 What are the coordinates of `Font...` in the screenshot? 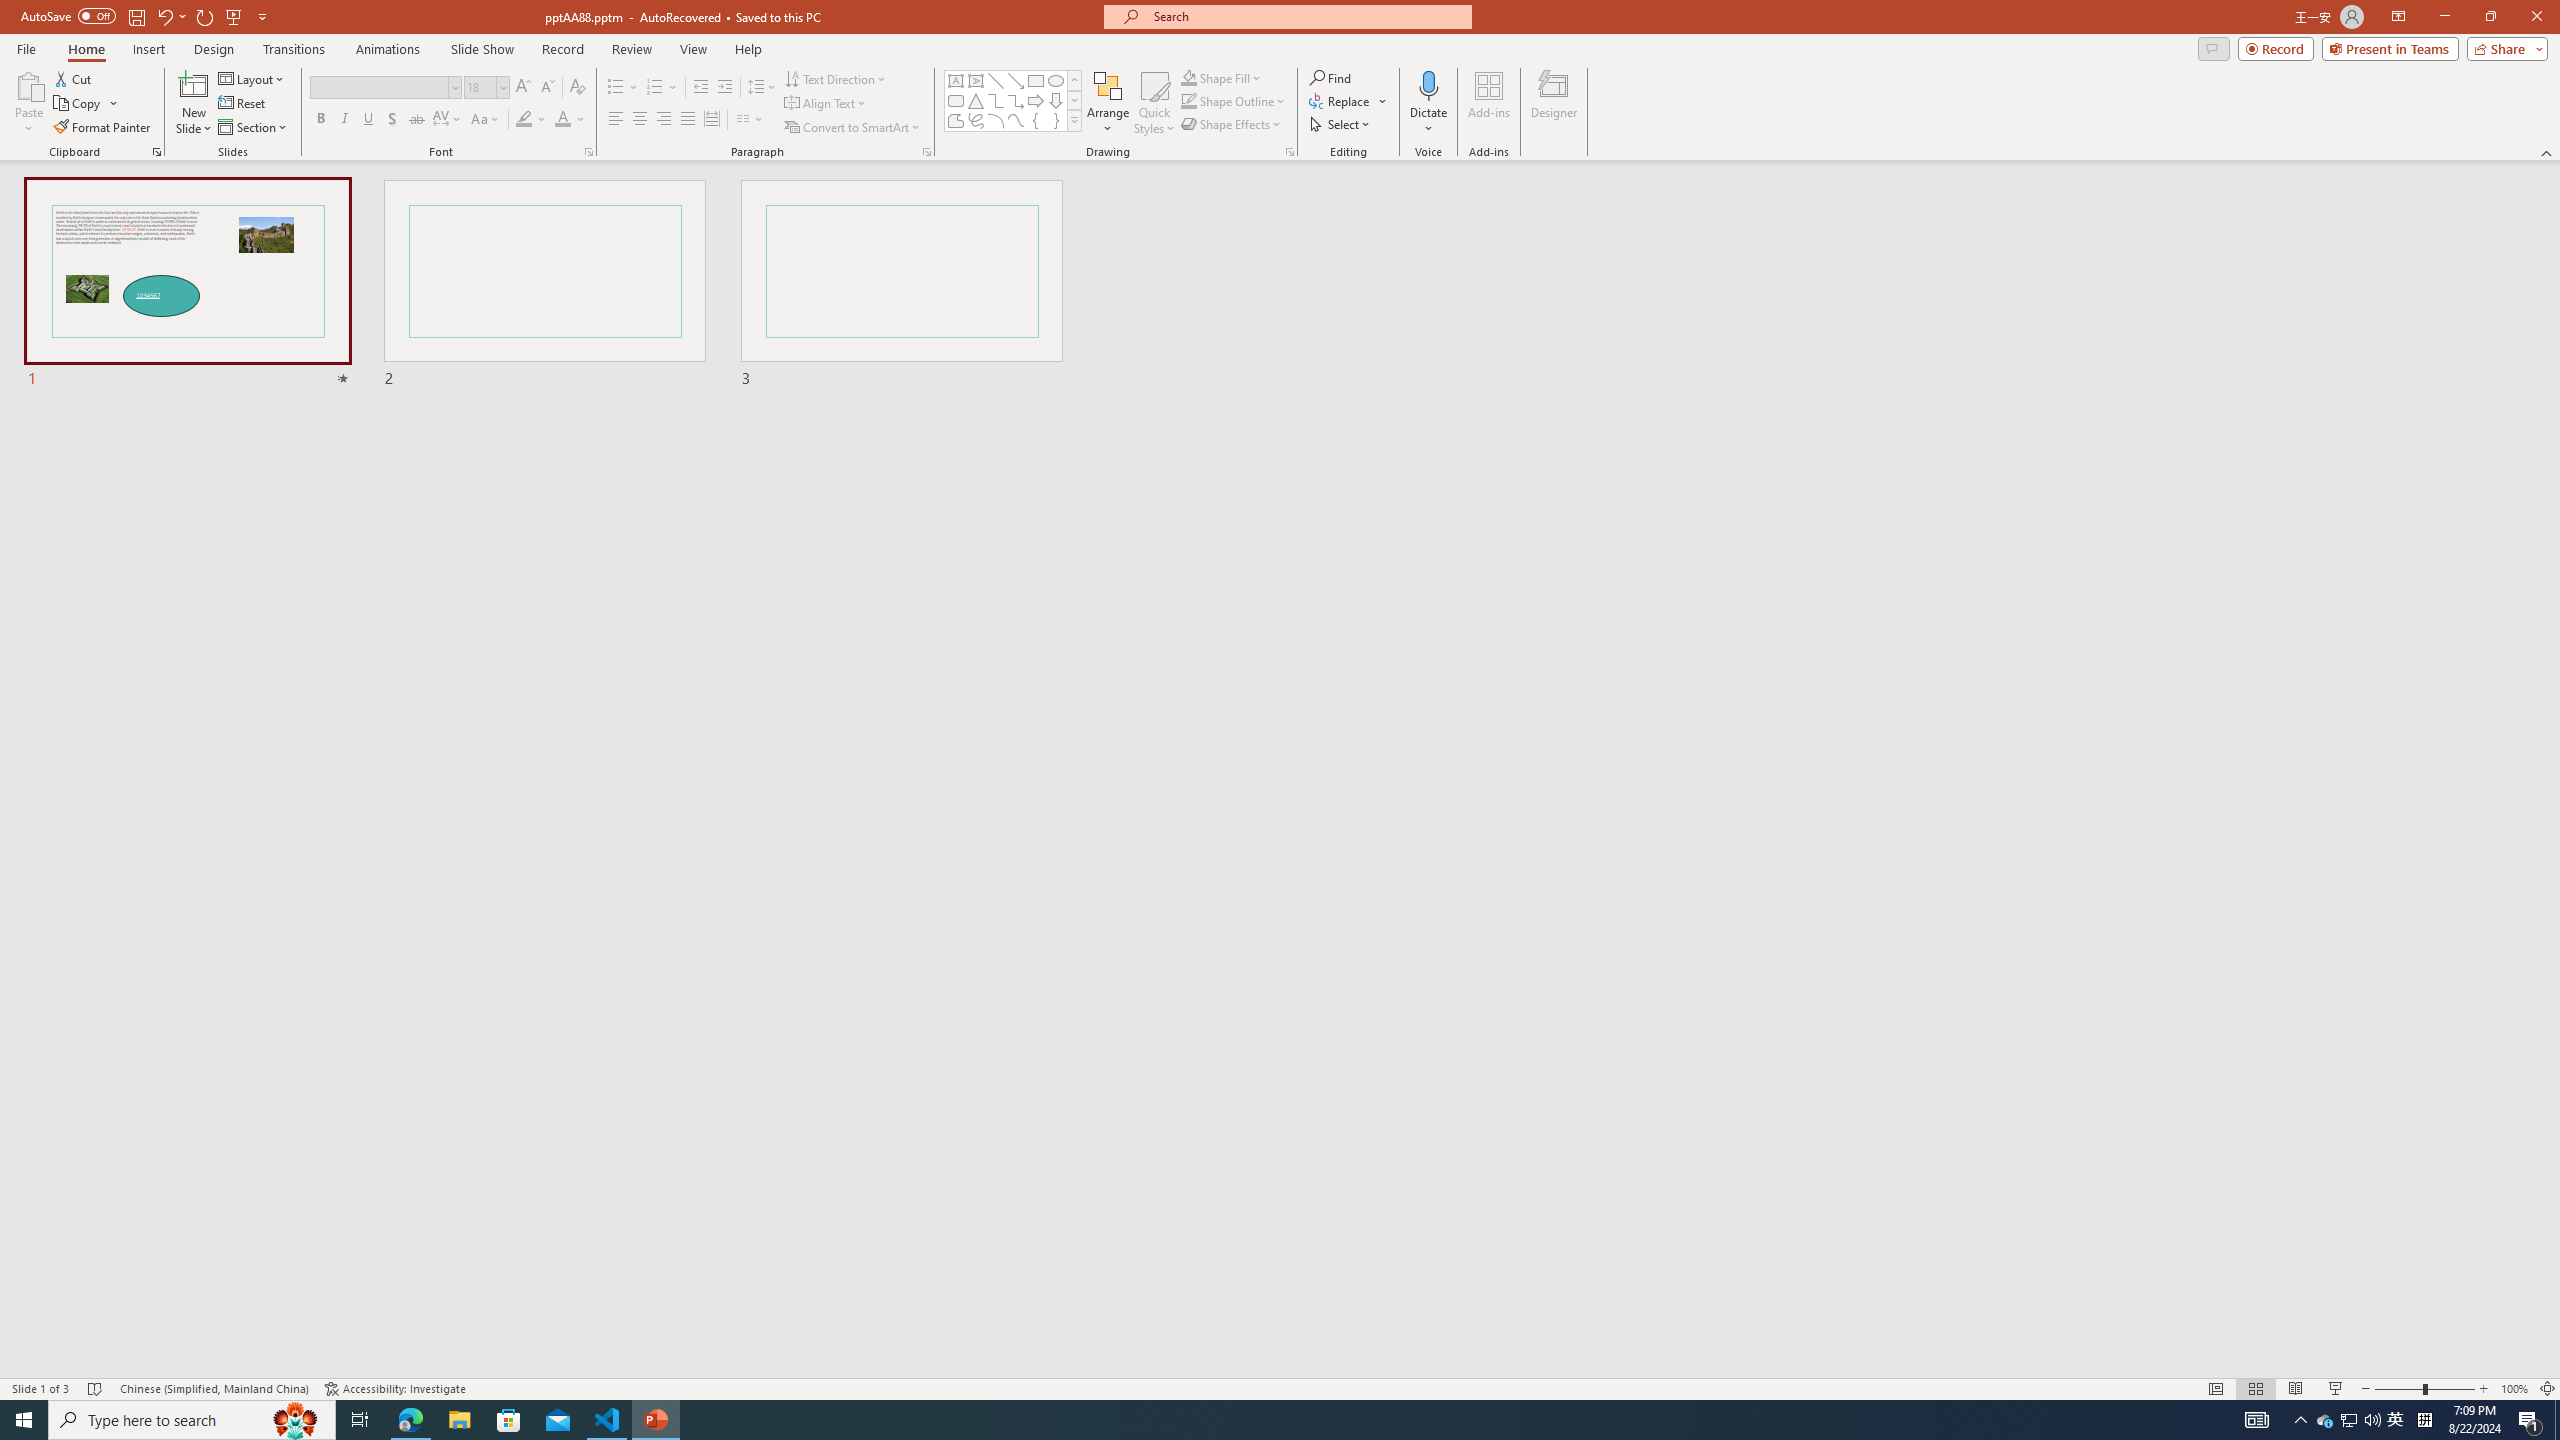 It's located at (588, 152).